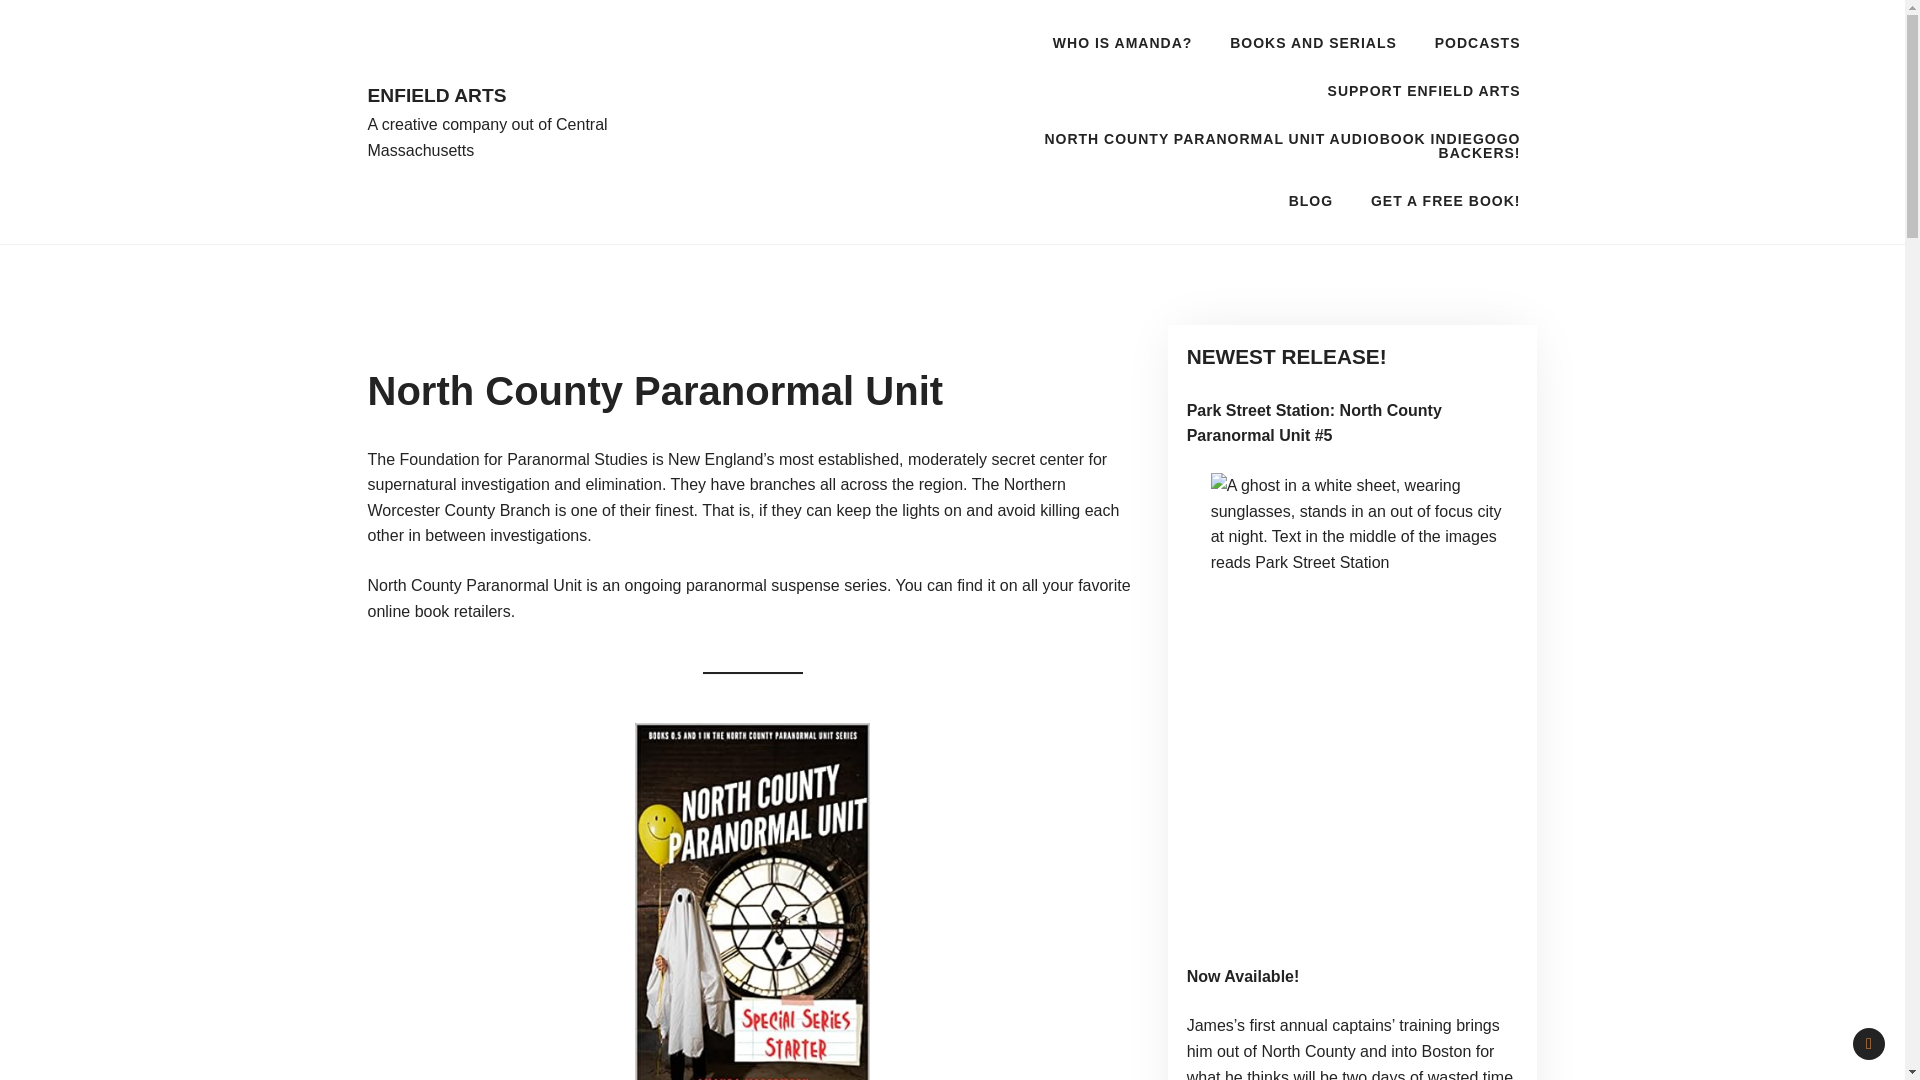 This screenshot has height=1080, width=1920. What do you see at coordinates (1310, 200) in the screenshot?
I see `BLOG` at bounding box center [1310, 200].